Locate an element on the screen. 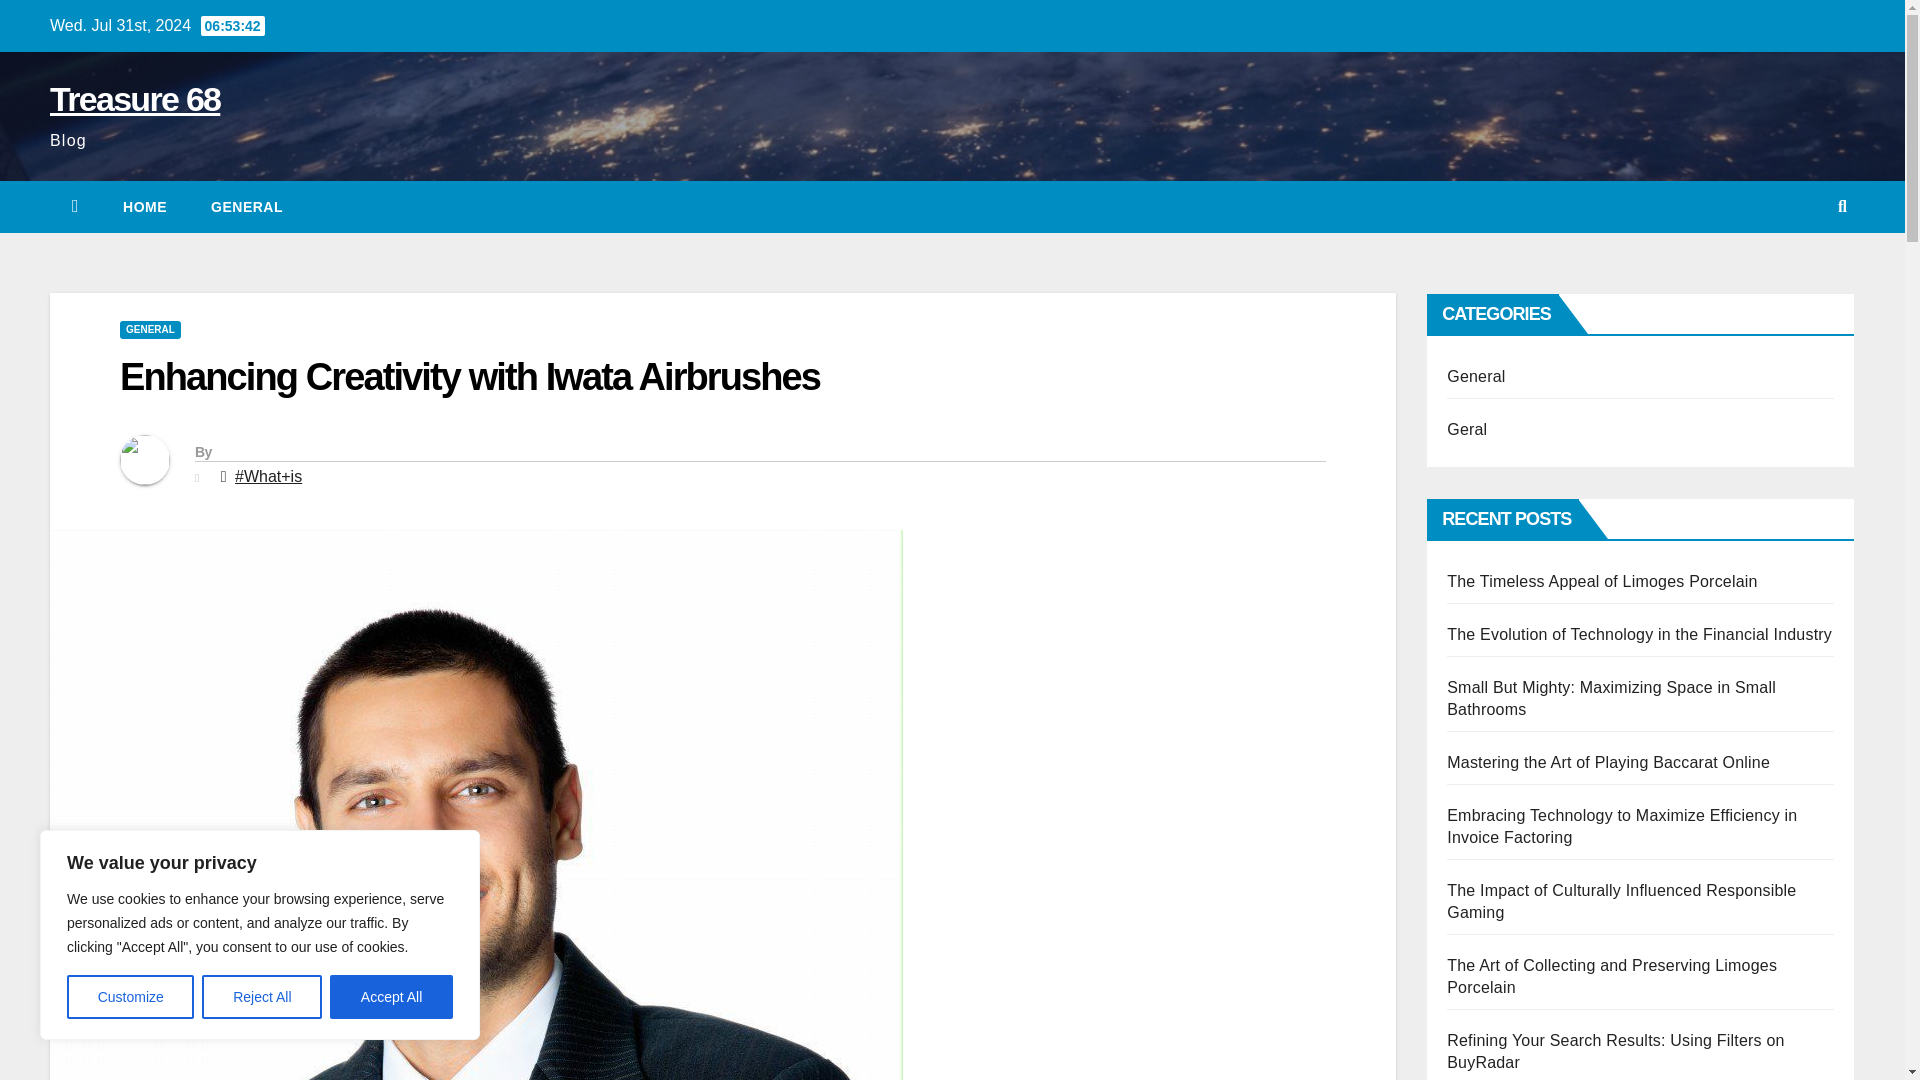 Image resolution: width=1920 pixels, height=1080 pixels. General is located at coordinates (246, 207).